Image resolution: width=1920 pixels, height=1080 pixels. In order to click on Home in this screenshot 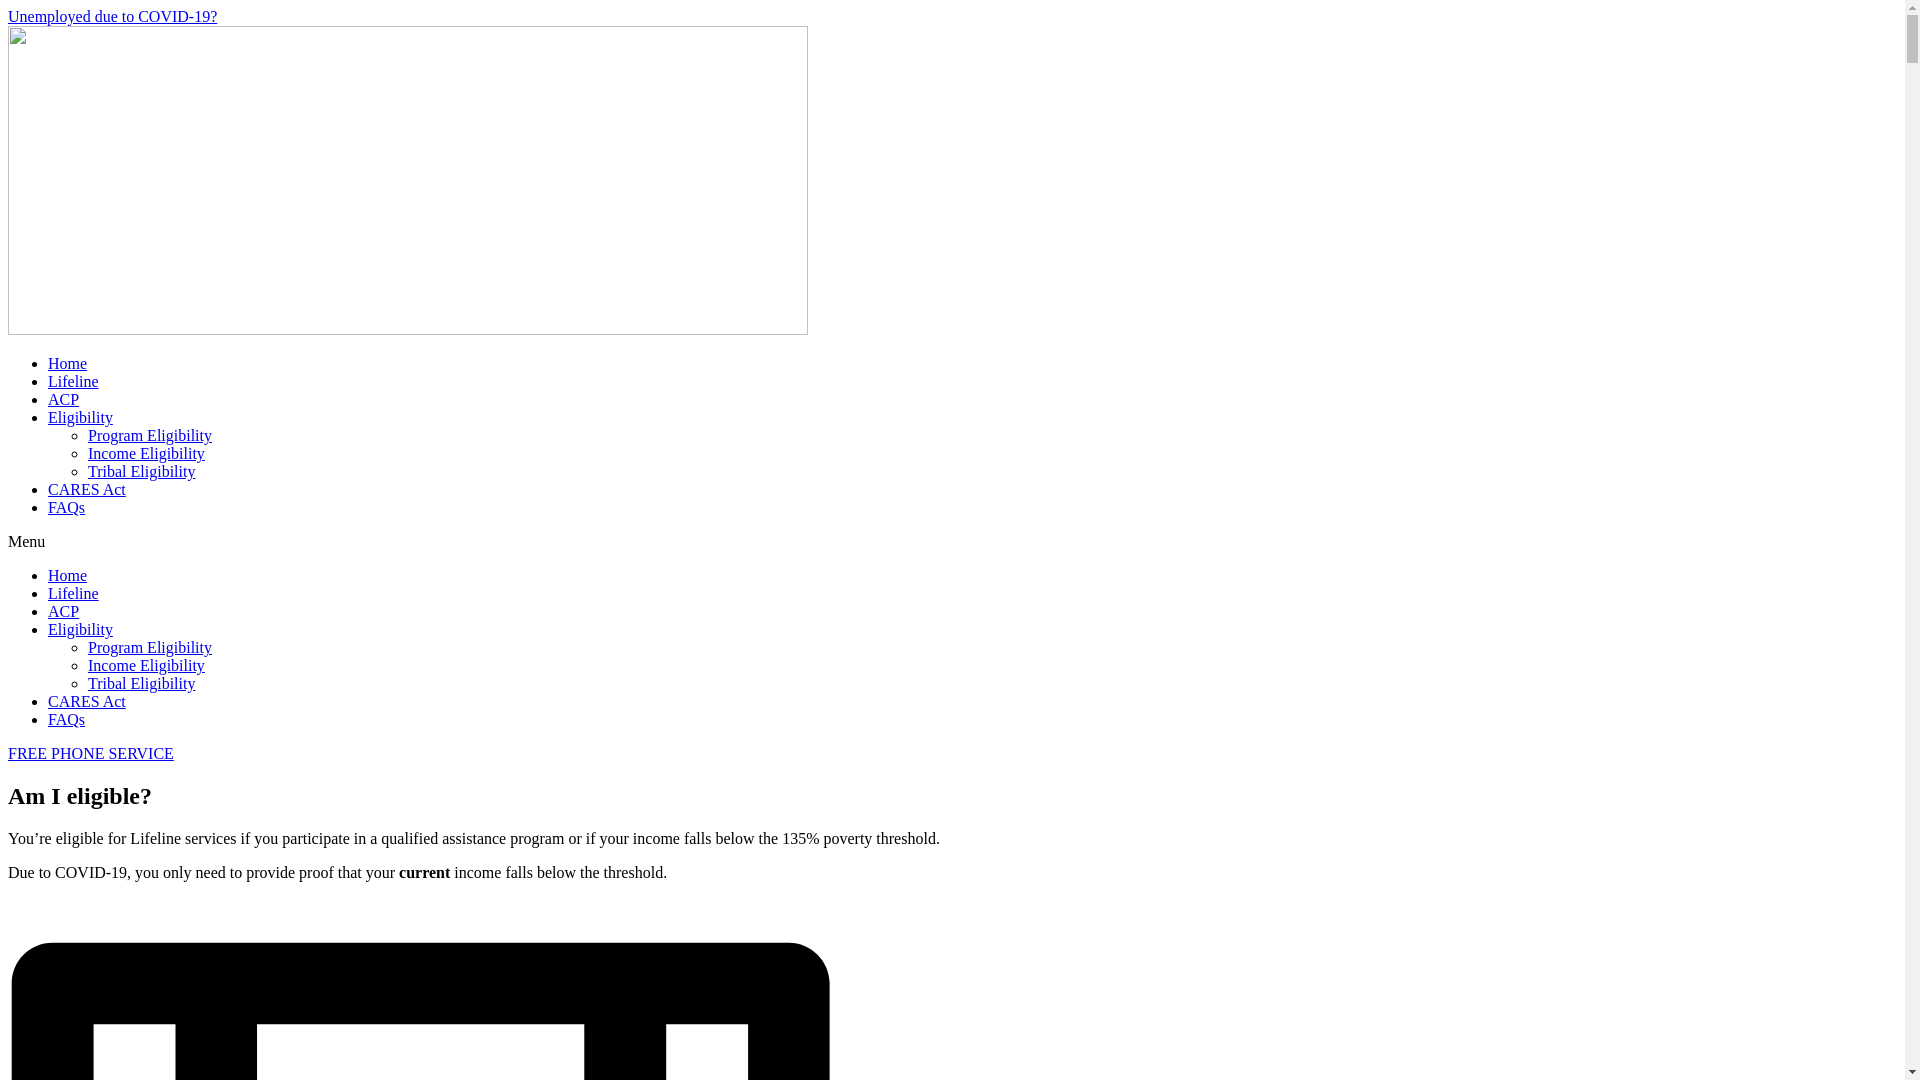, I will do `click(67, 363)`.